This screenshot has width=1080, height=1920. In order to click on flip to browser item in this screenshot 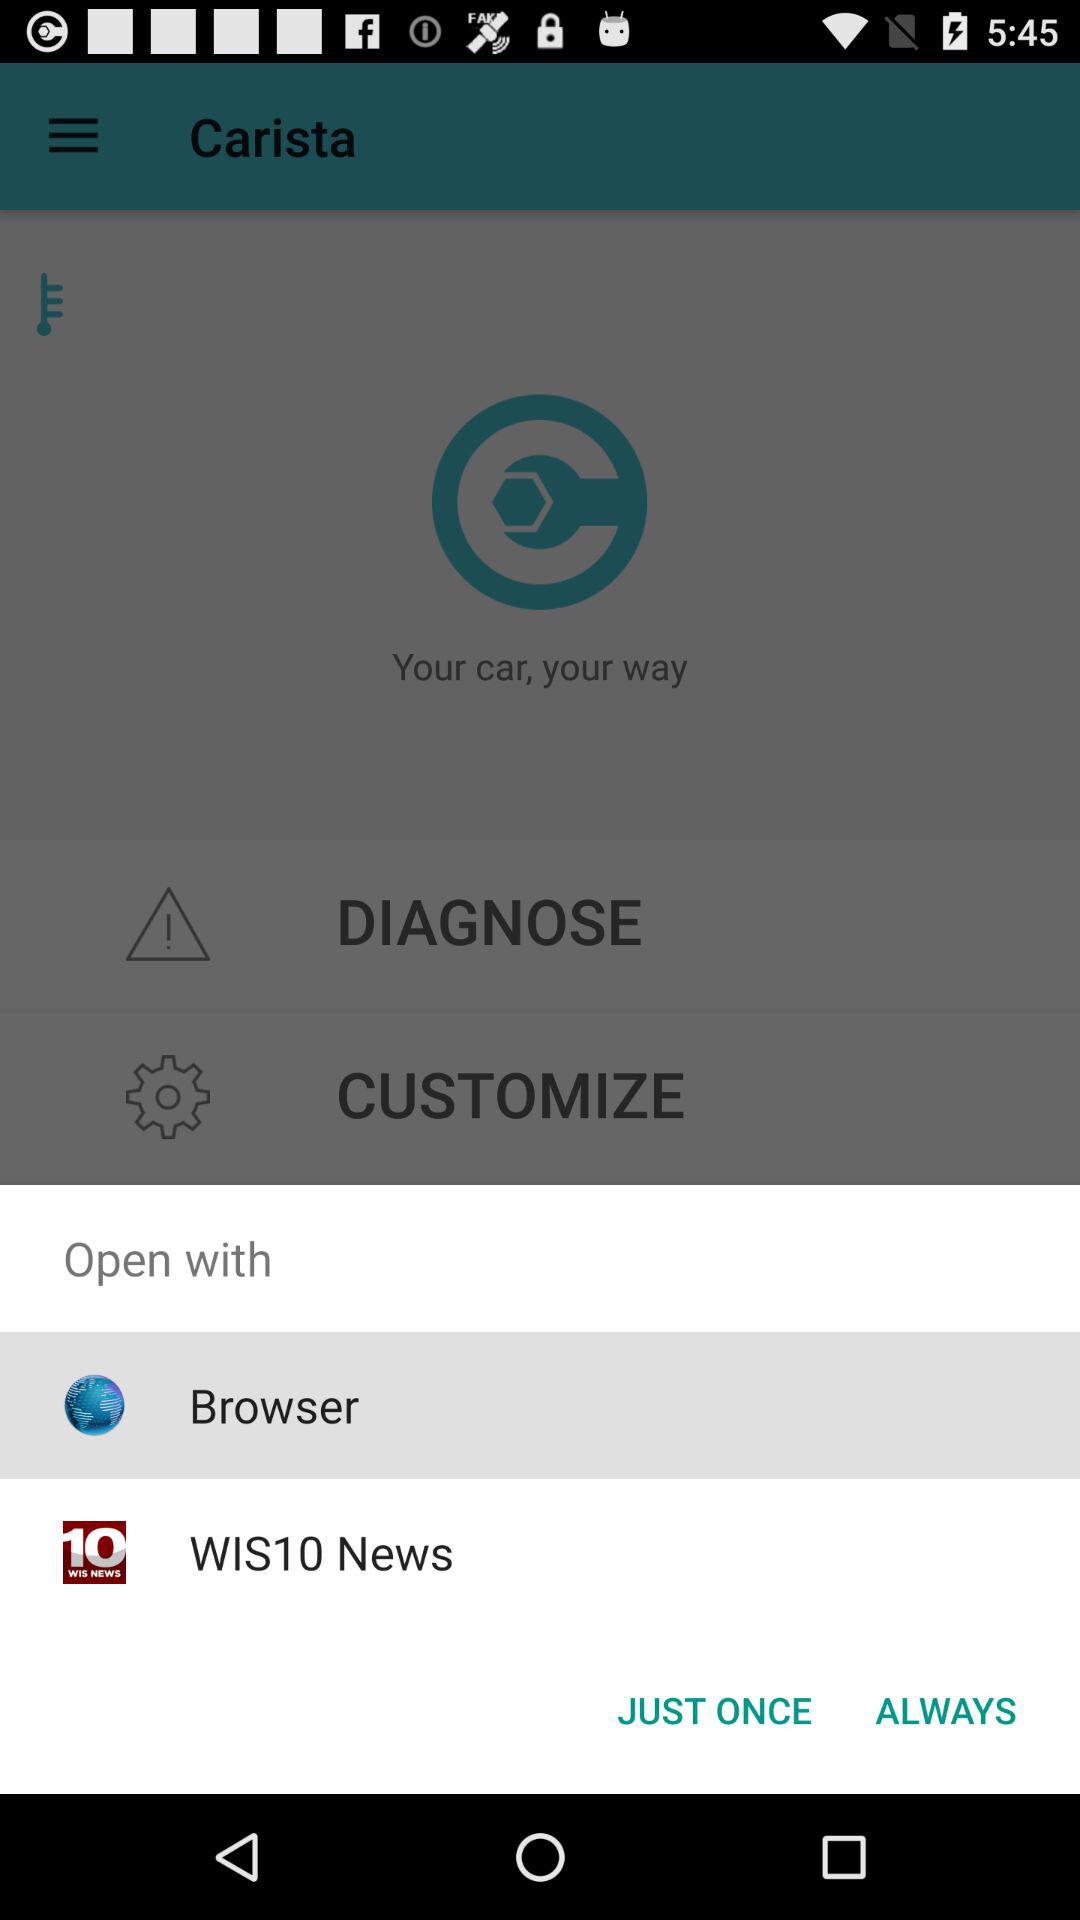, I will do `click(274, 1405)`.